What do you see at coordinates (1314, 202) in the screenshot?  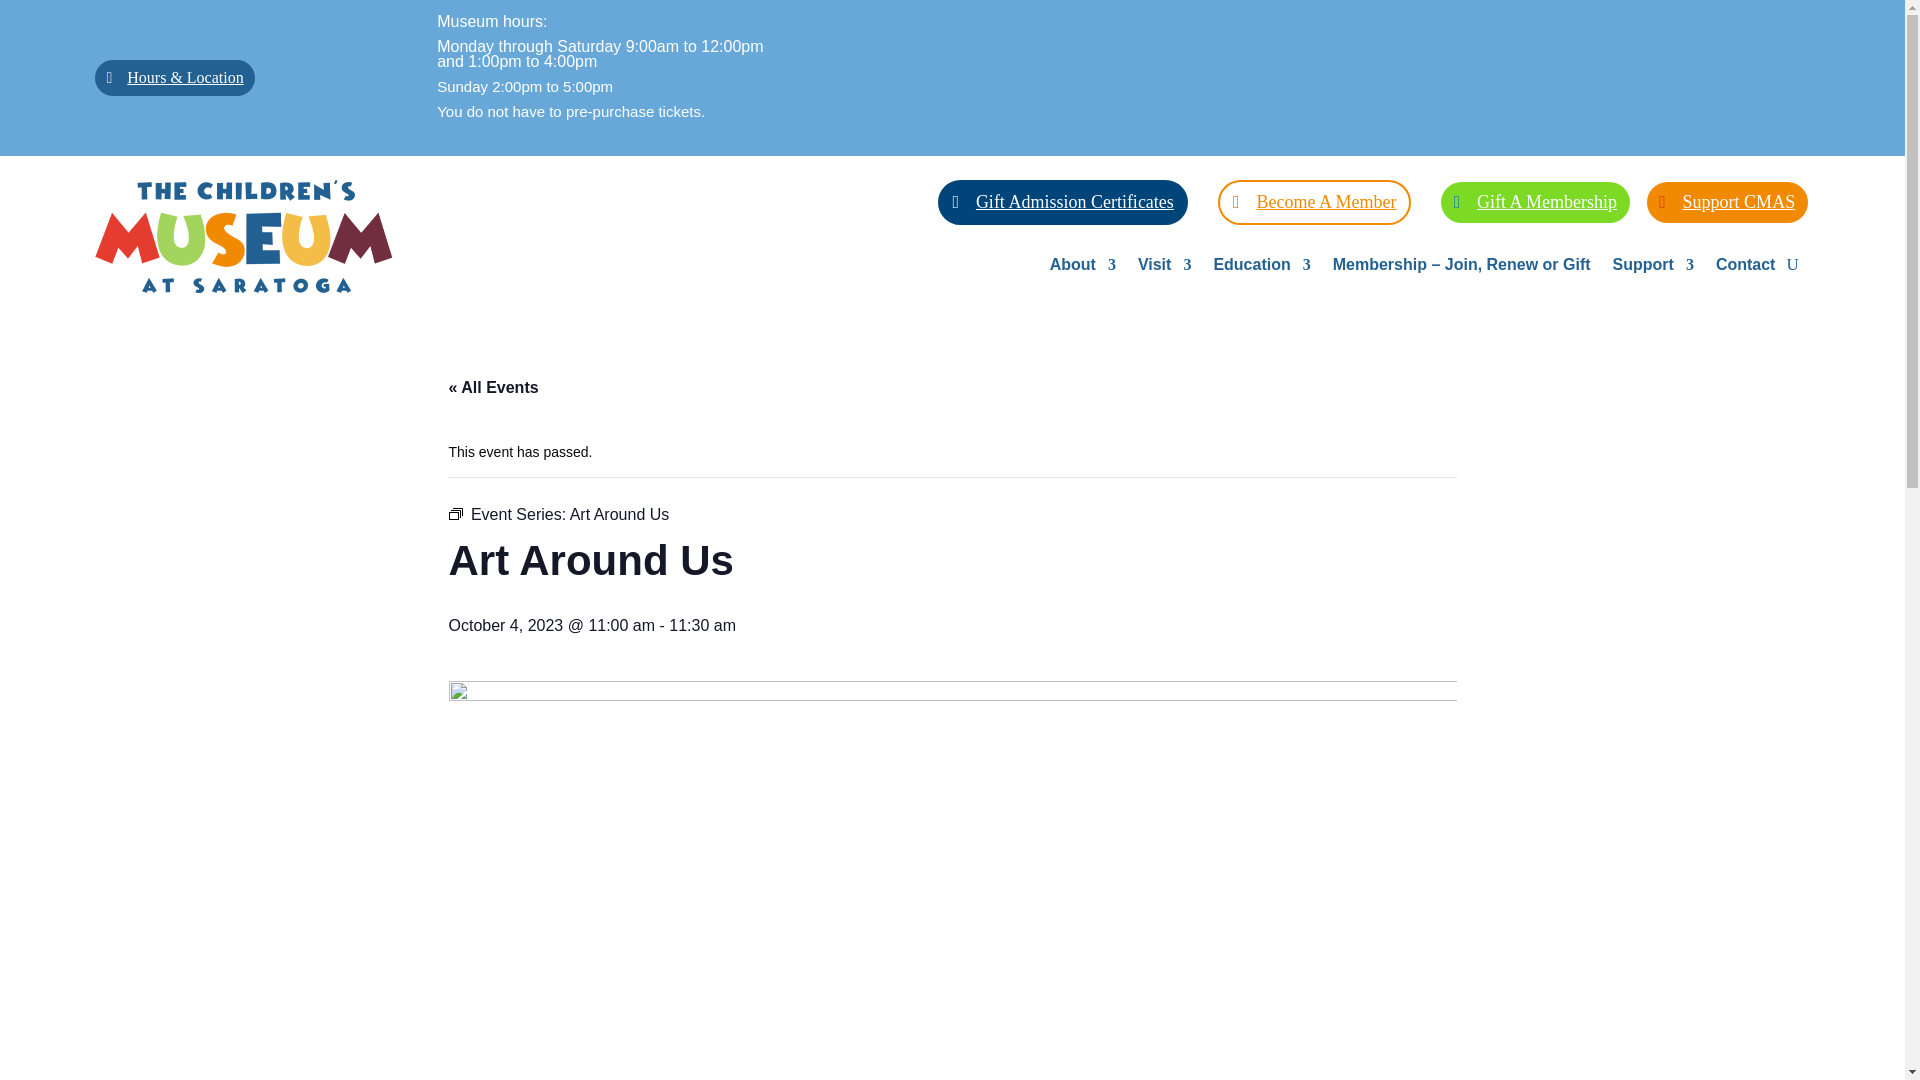 I see `Become A Member` at bounding box center [1314, 202].